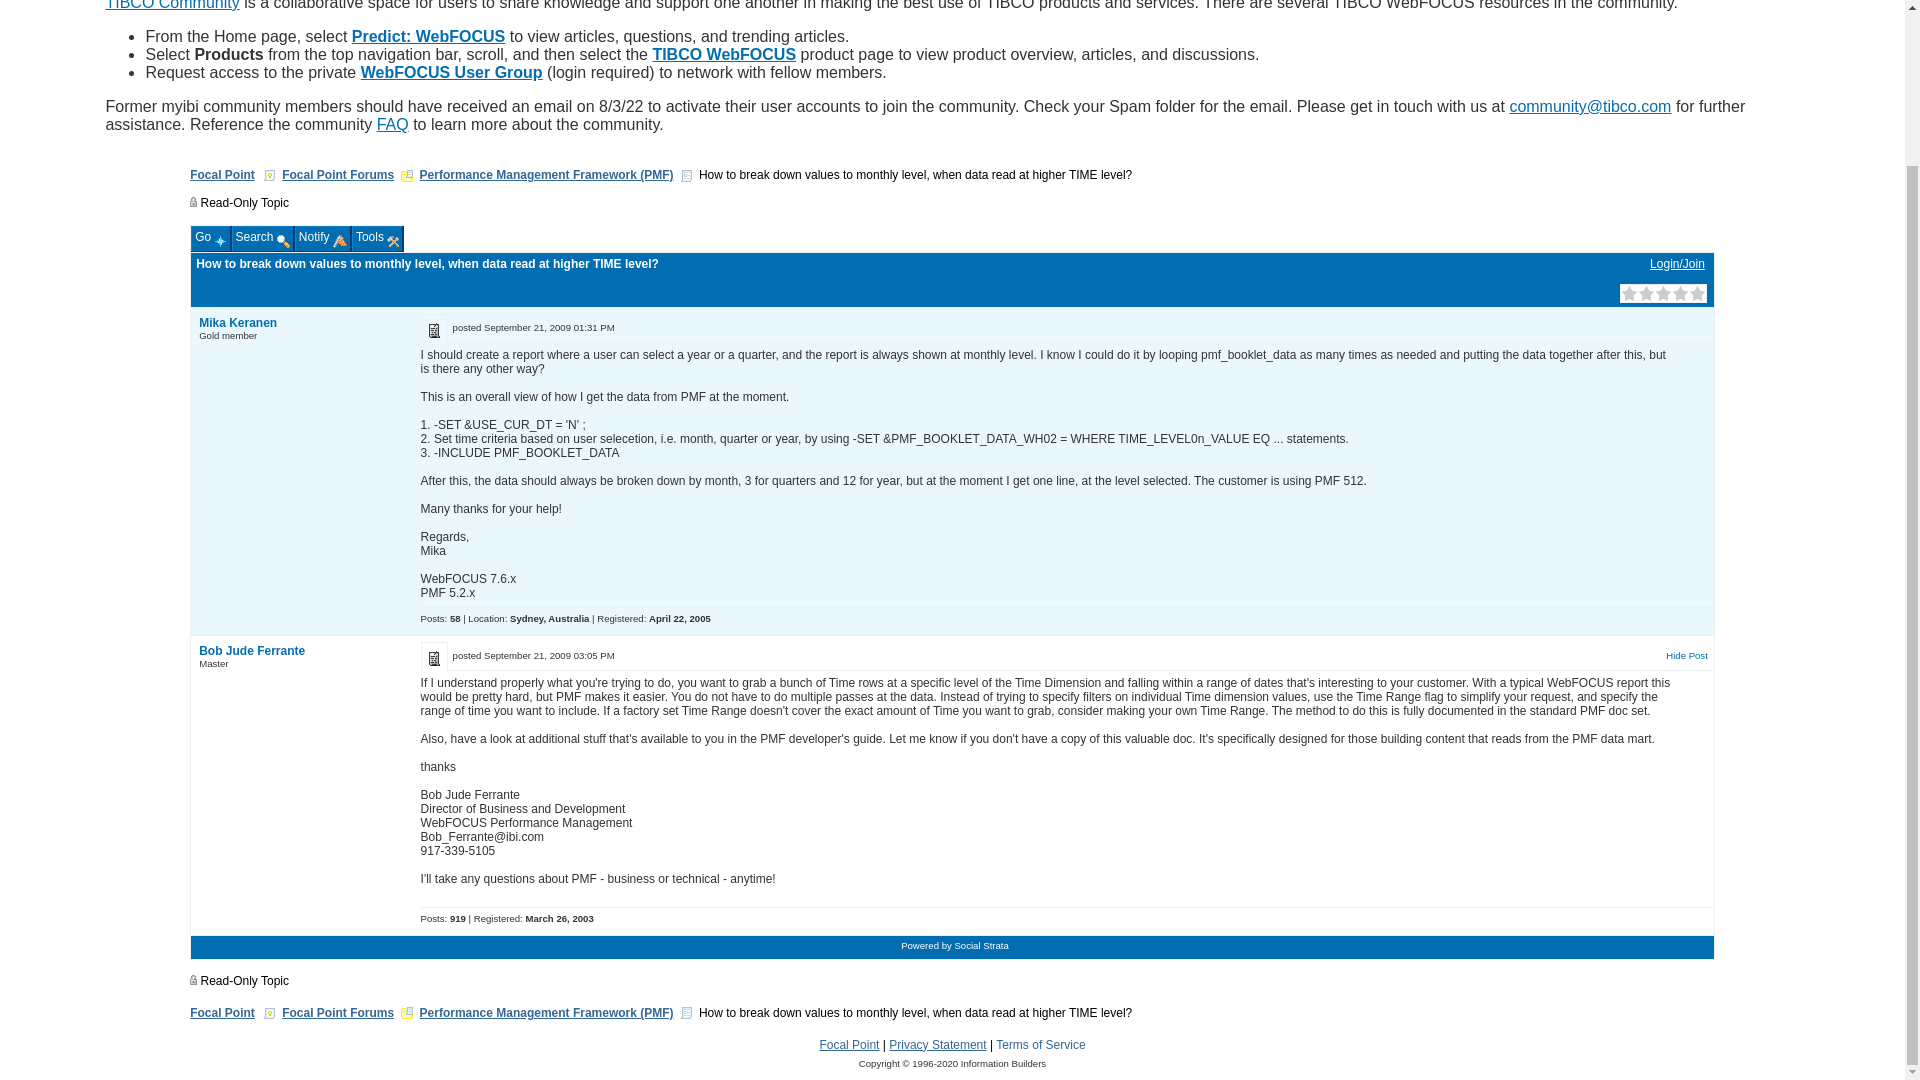 The image size is (1920, 1080). What do you see at coordinates (406, 46) in the screenshot?
I see `GO` at bounding box center [406, 46].